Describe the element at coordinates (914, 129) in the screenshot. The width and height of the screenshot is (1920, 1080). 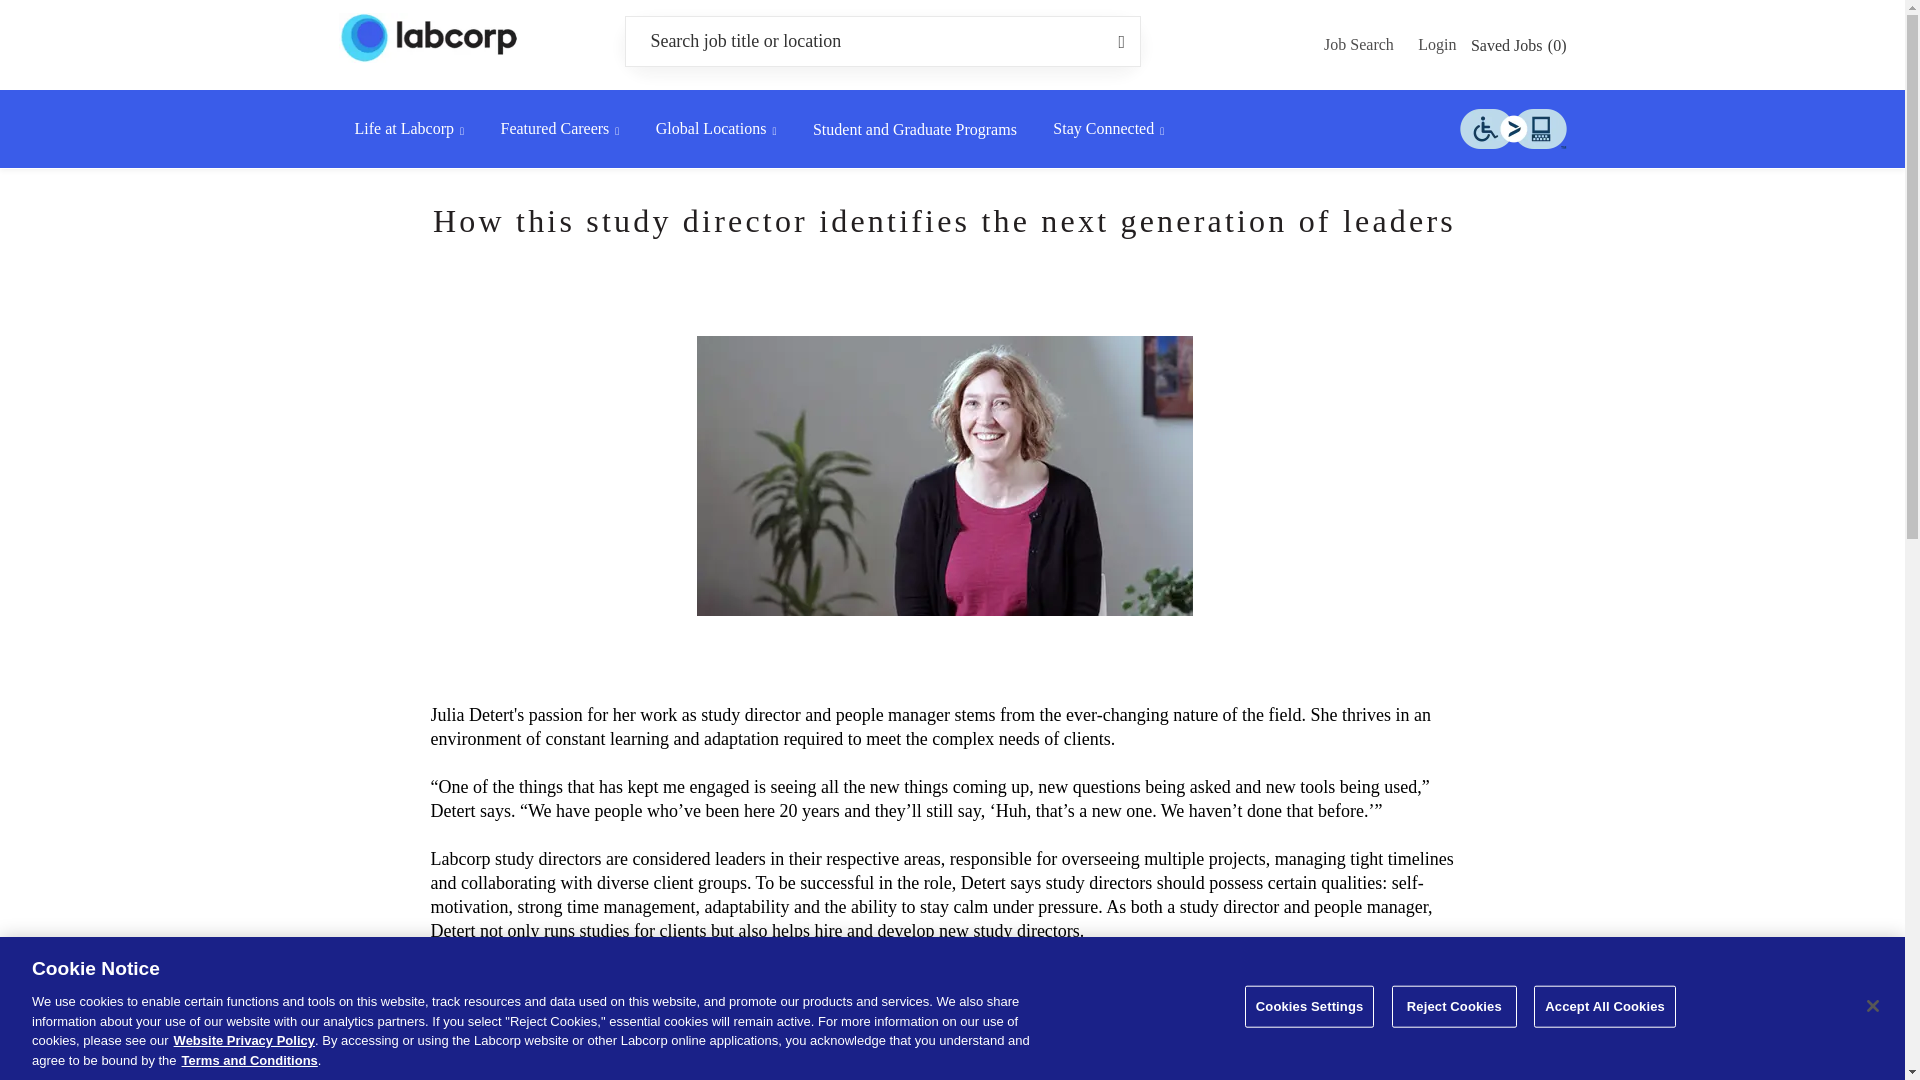
I see `Student and Graduate Programs` at that location.